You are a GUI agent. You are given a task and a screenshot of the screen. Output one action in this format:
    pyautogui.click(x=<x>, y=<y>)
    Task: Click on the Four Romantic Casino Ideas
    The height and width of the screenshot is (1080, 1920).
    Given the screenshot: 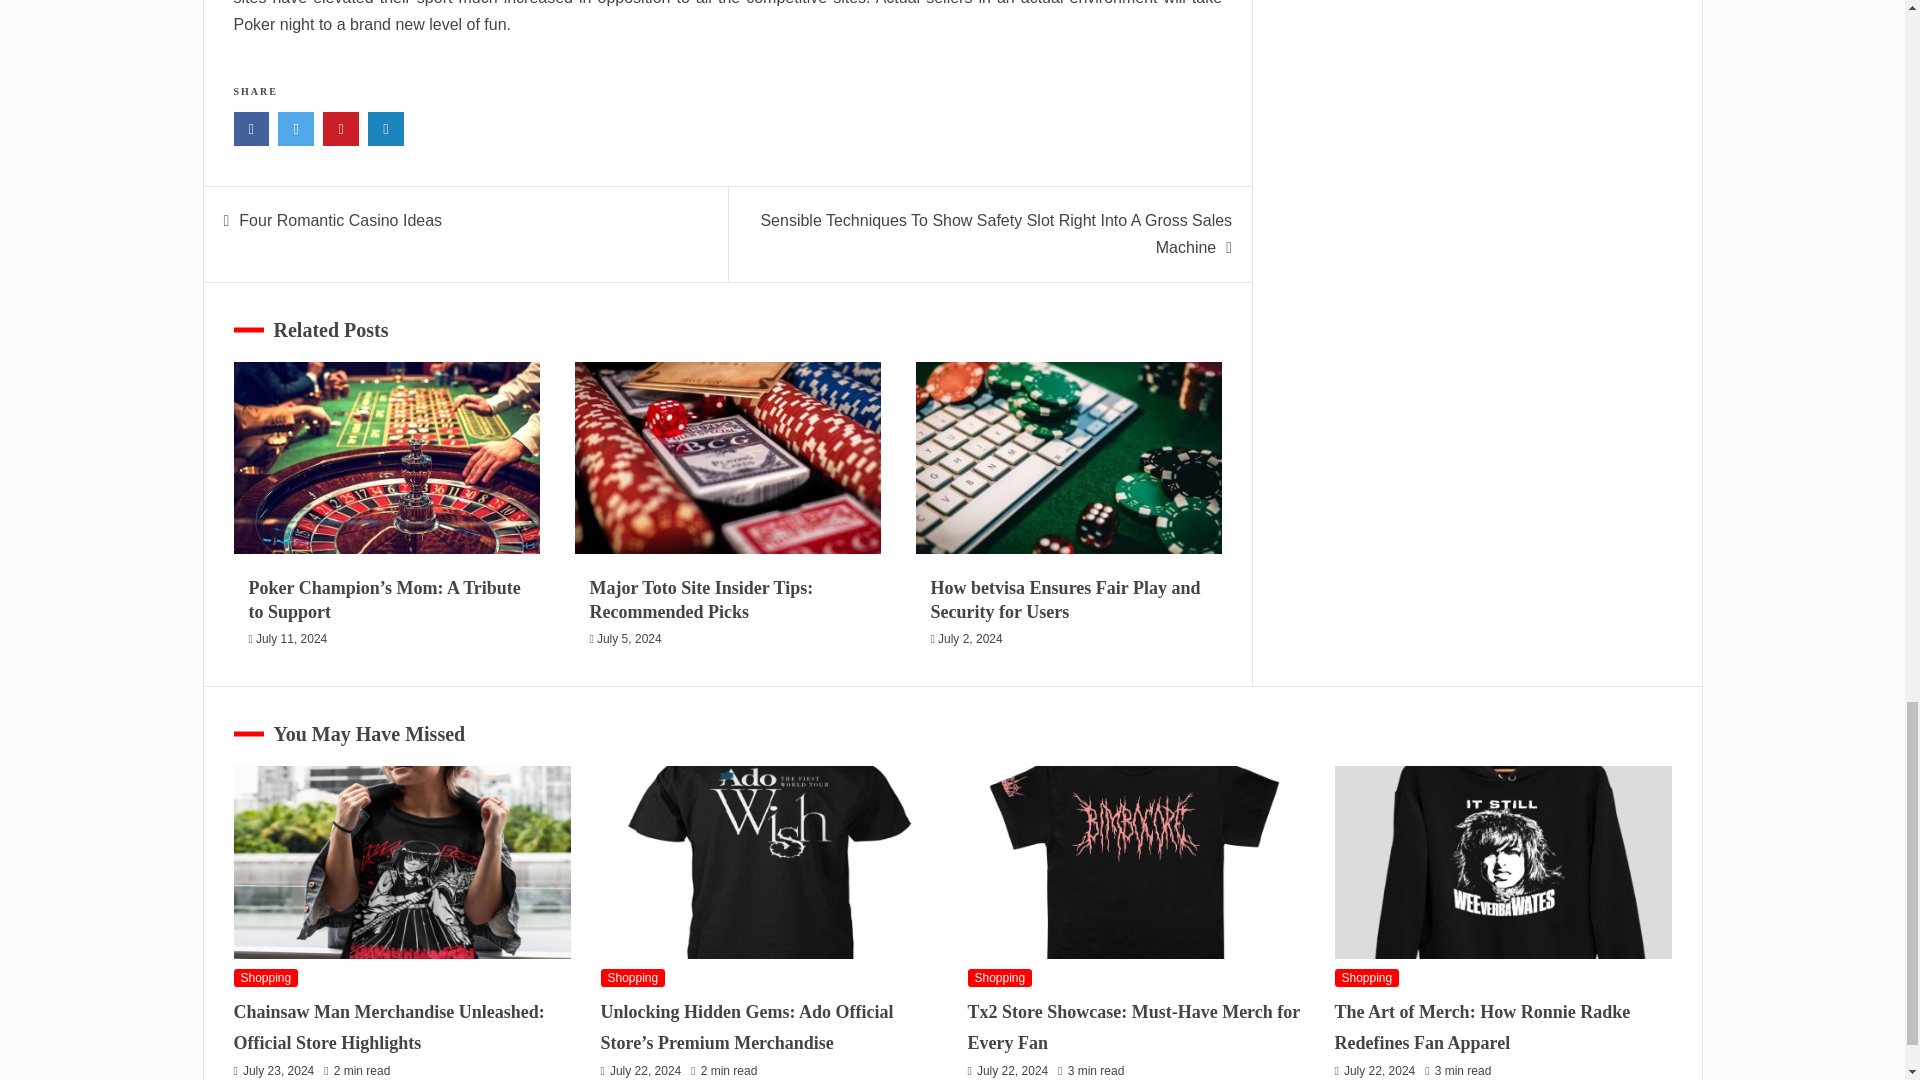 What is the action you would take?
    pyautogui.click(x=340, y=220)
    